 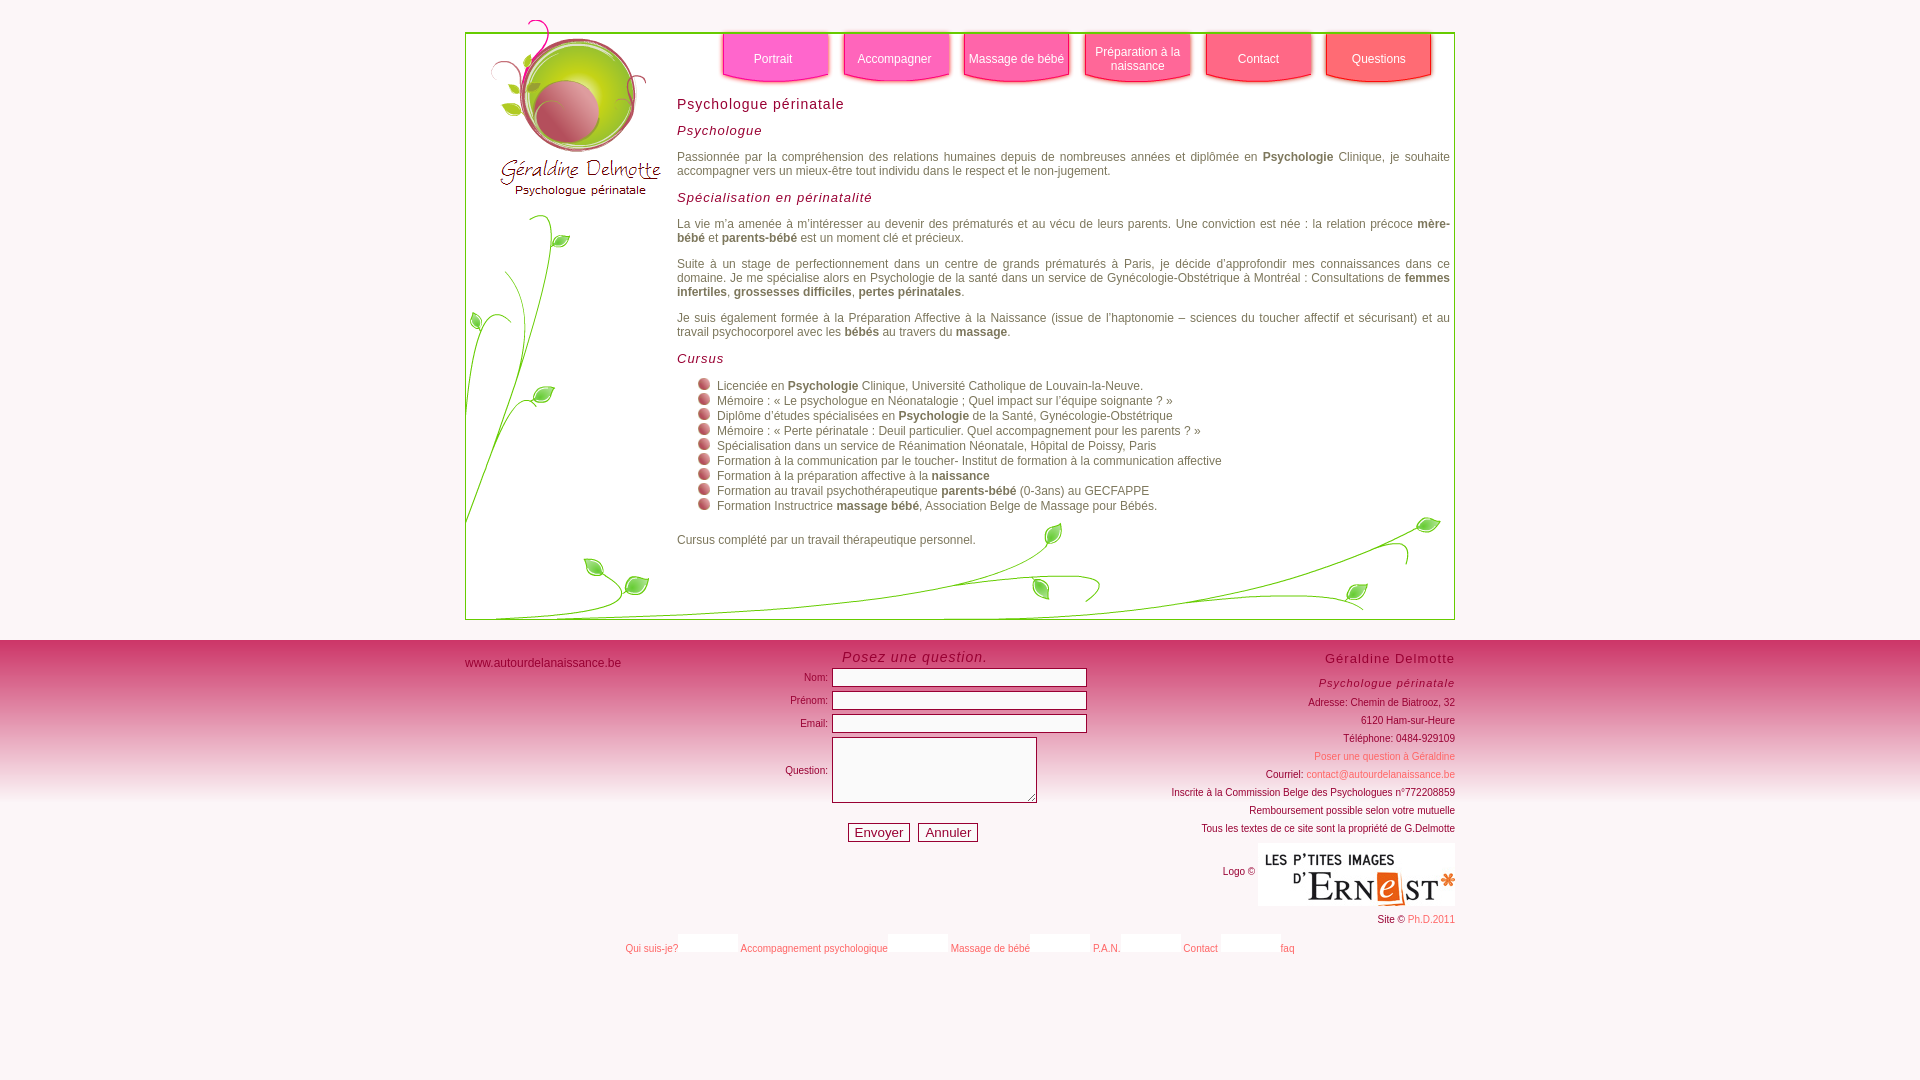 What do you see at coordinates (543, 663) in the screenshot?
I see `www.autourdelanaissance.be` at bounding box center [543, 663].